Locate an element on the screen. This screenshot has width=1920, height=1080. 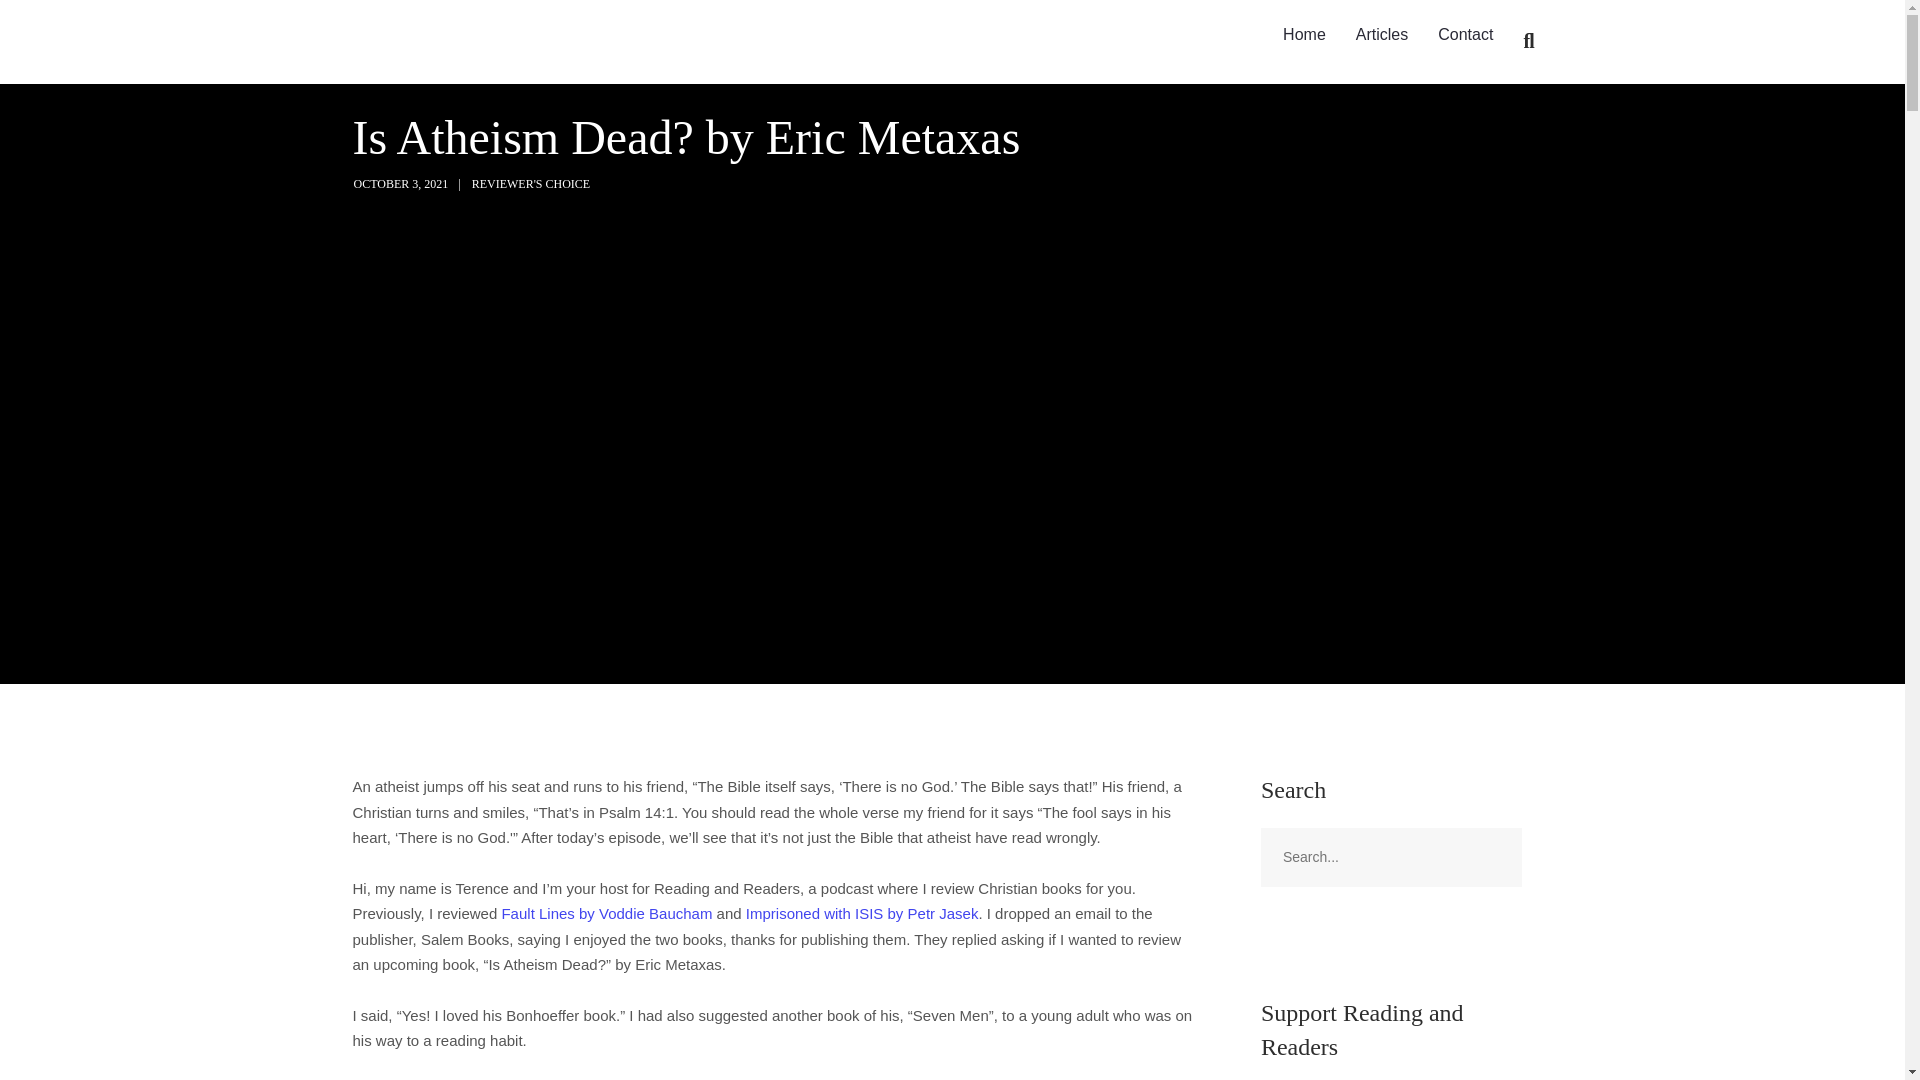
Submit is located at coordinates (41, 29).